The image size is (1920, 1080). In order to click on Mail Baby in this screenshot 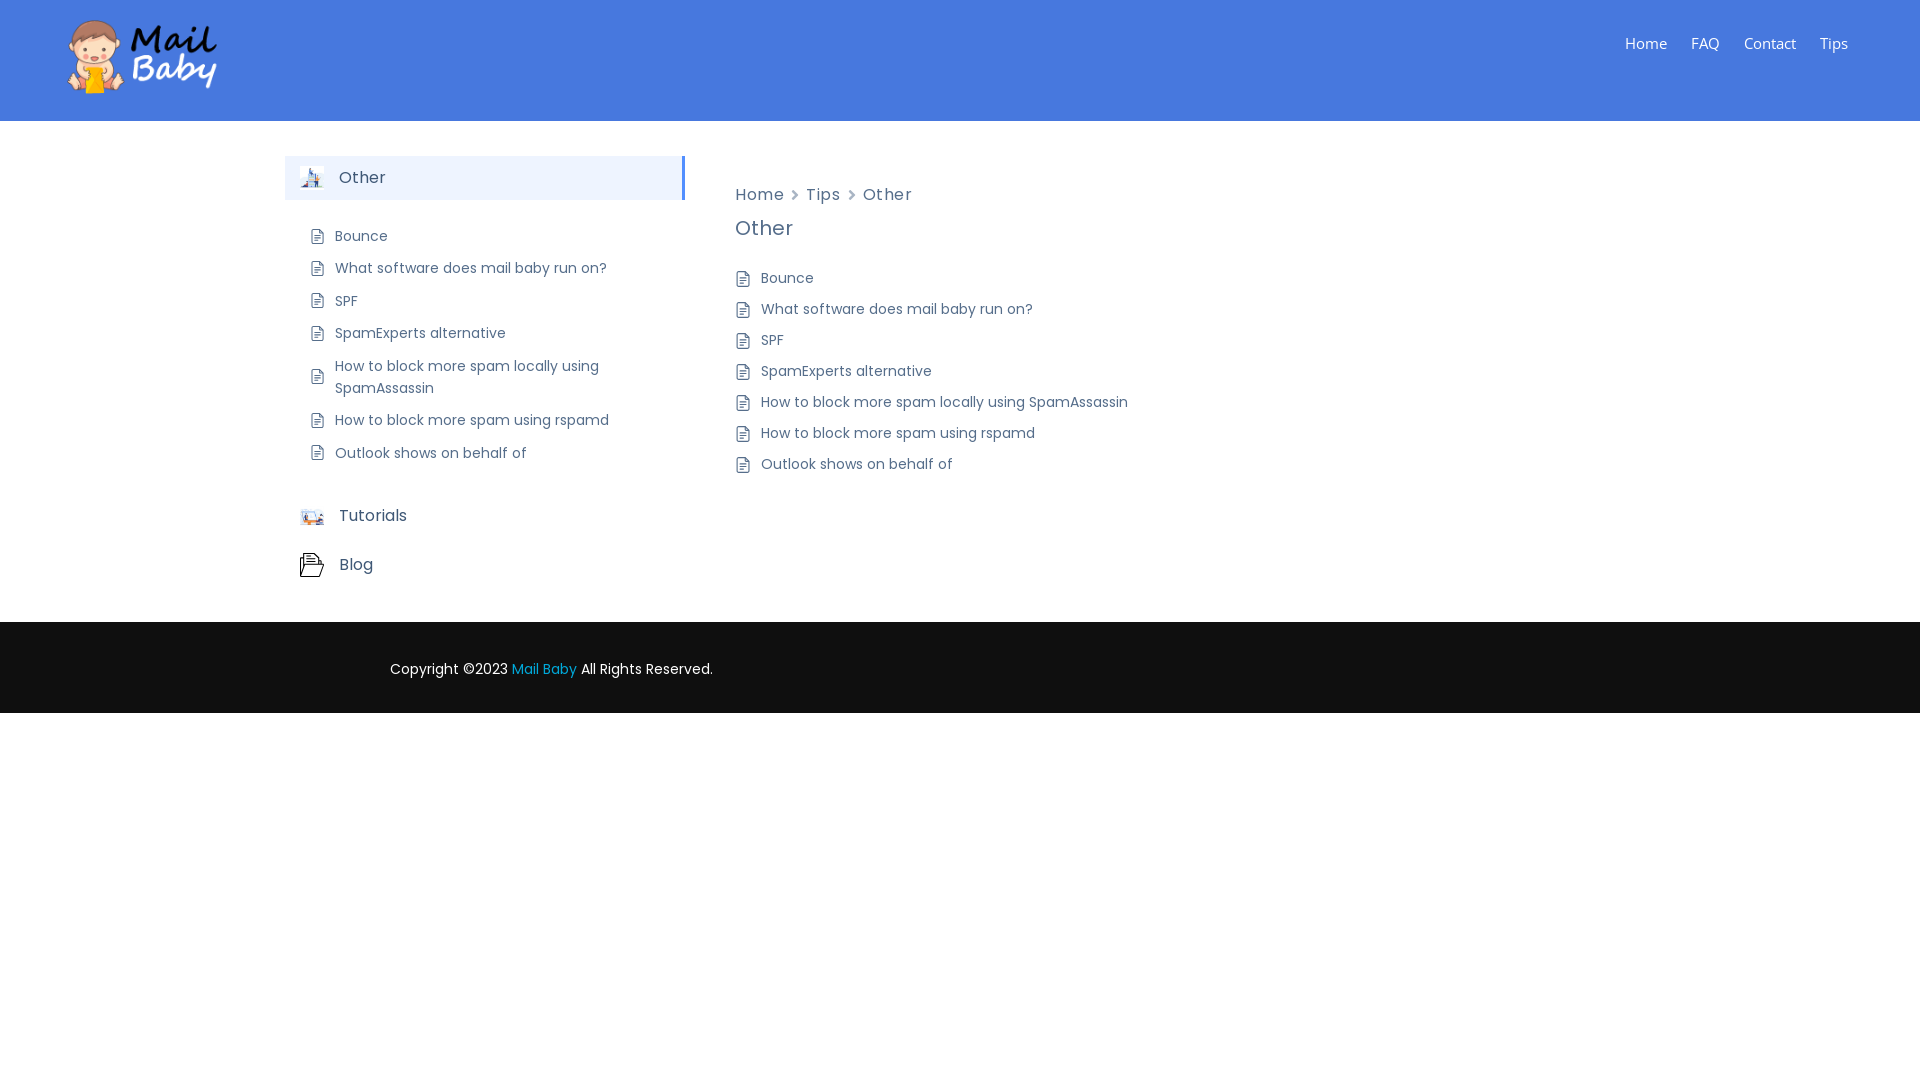, I will do `click(150, 60)`.